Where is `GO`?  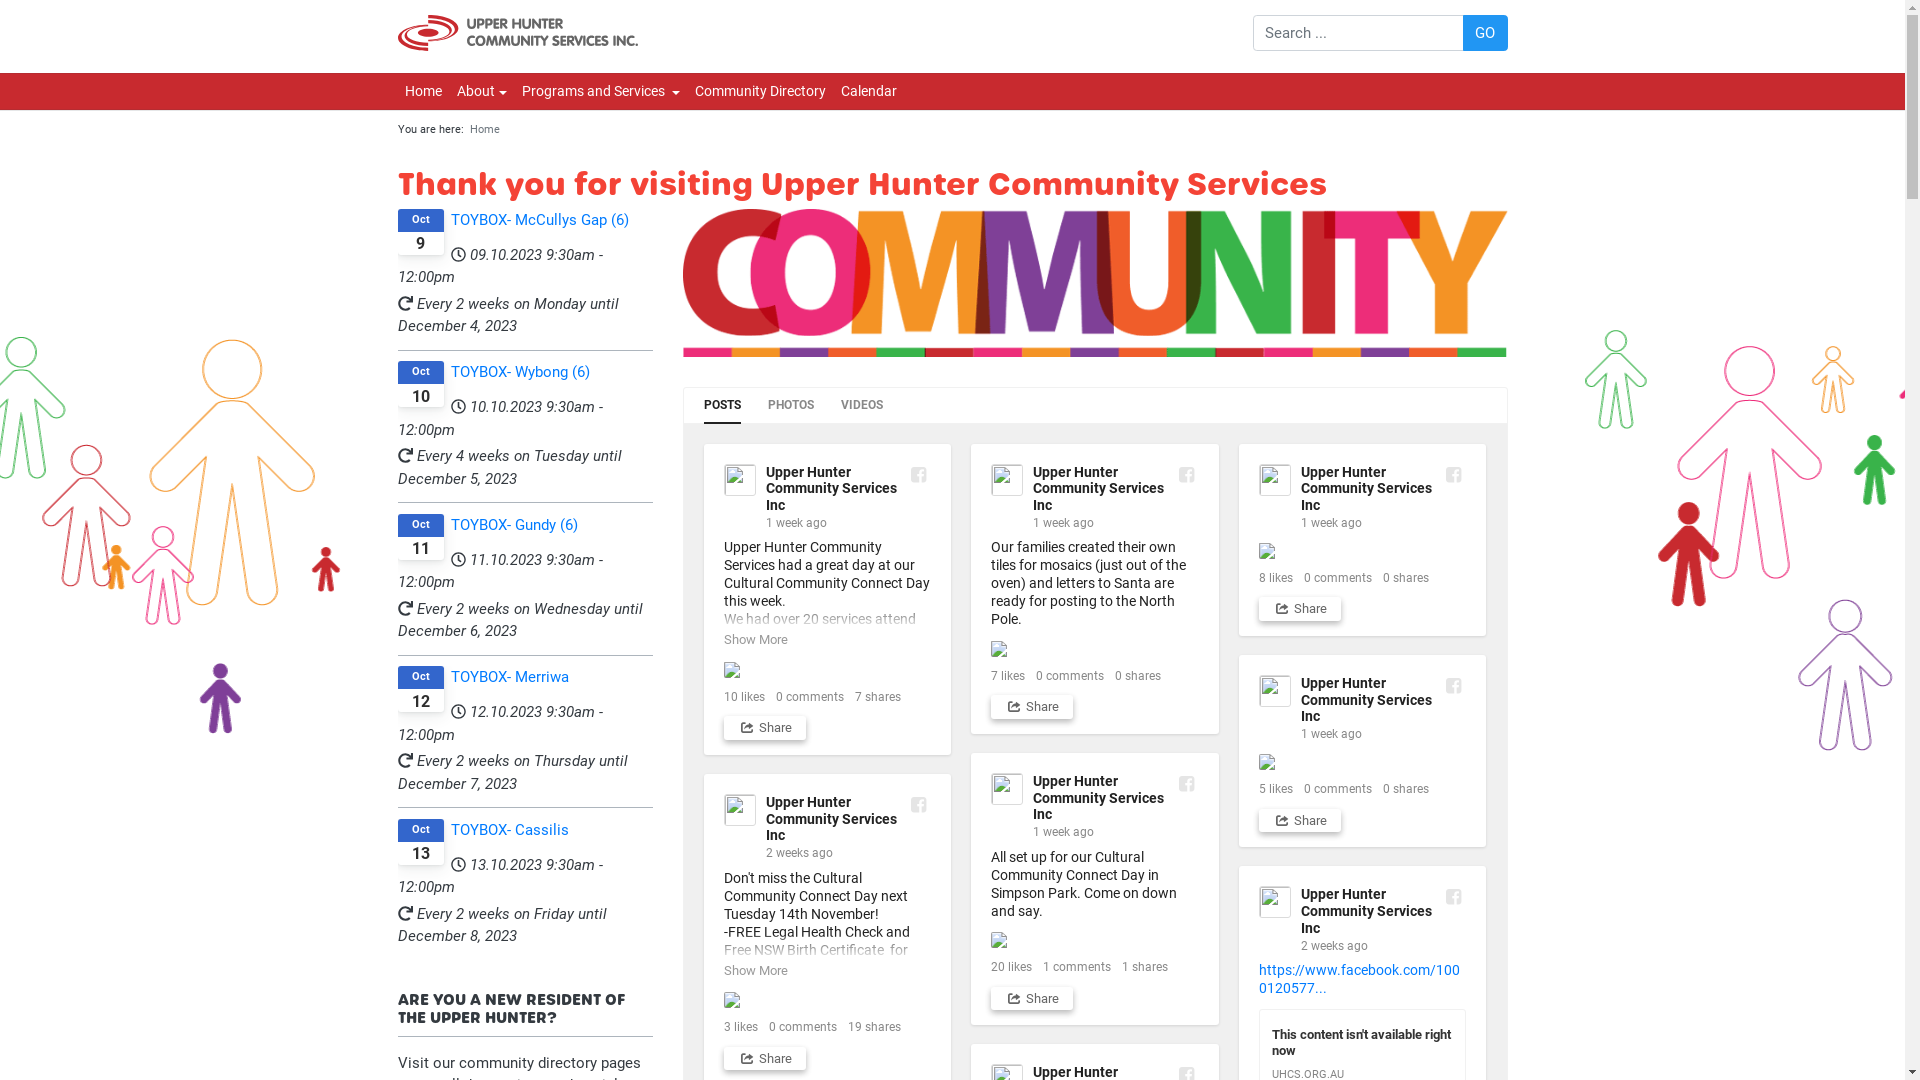
GO is located at coordinates (1486, 33).